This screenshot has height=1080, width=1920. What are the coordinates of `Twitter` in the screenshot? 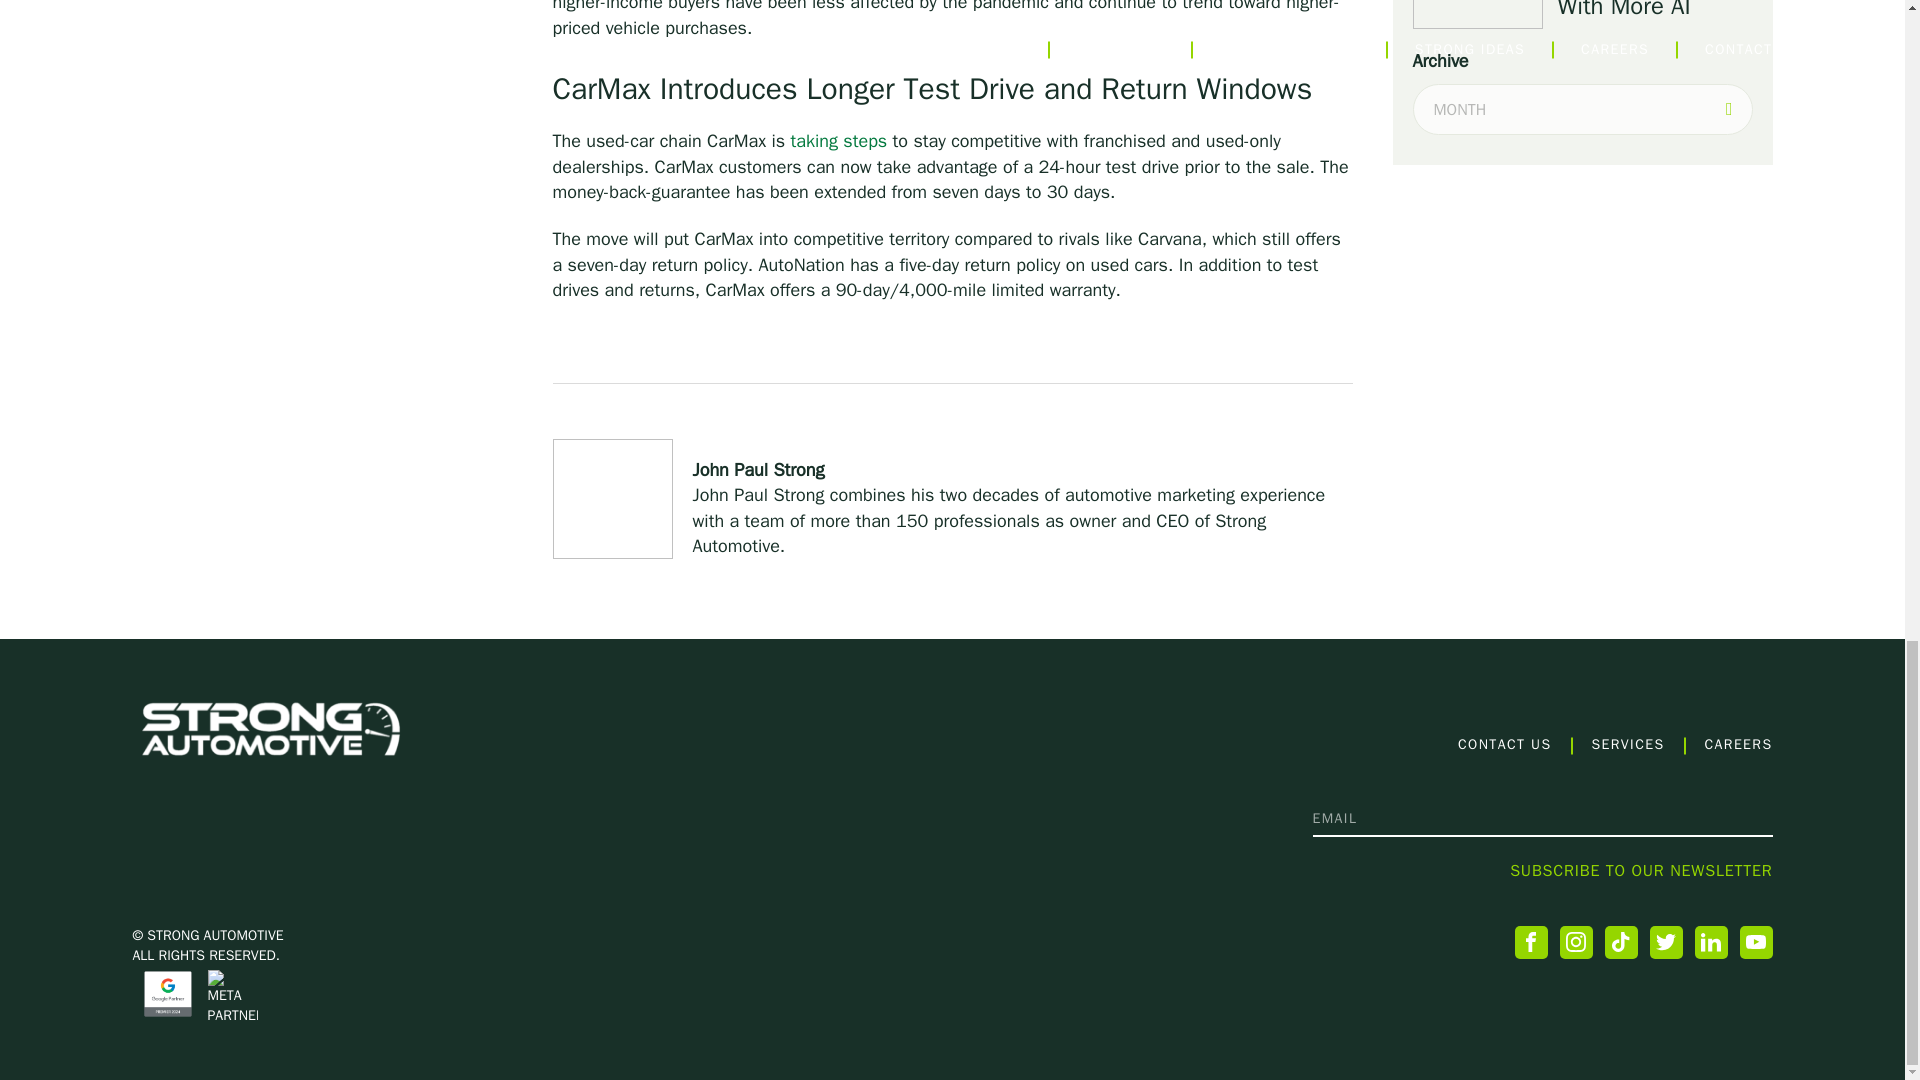 It's located at (1666, 942).